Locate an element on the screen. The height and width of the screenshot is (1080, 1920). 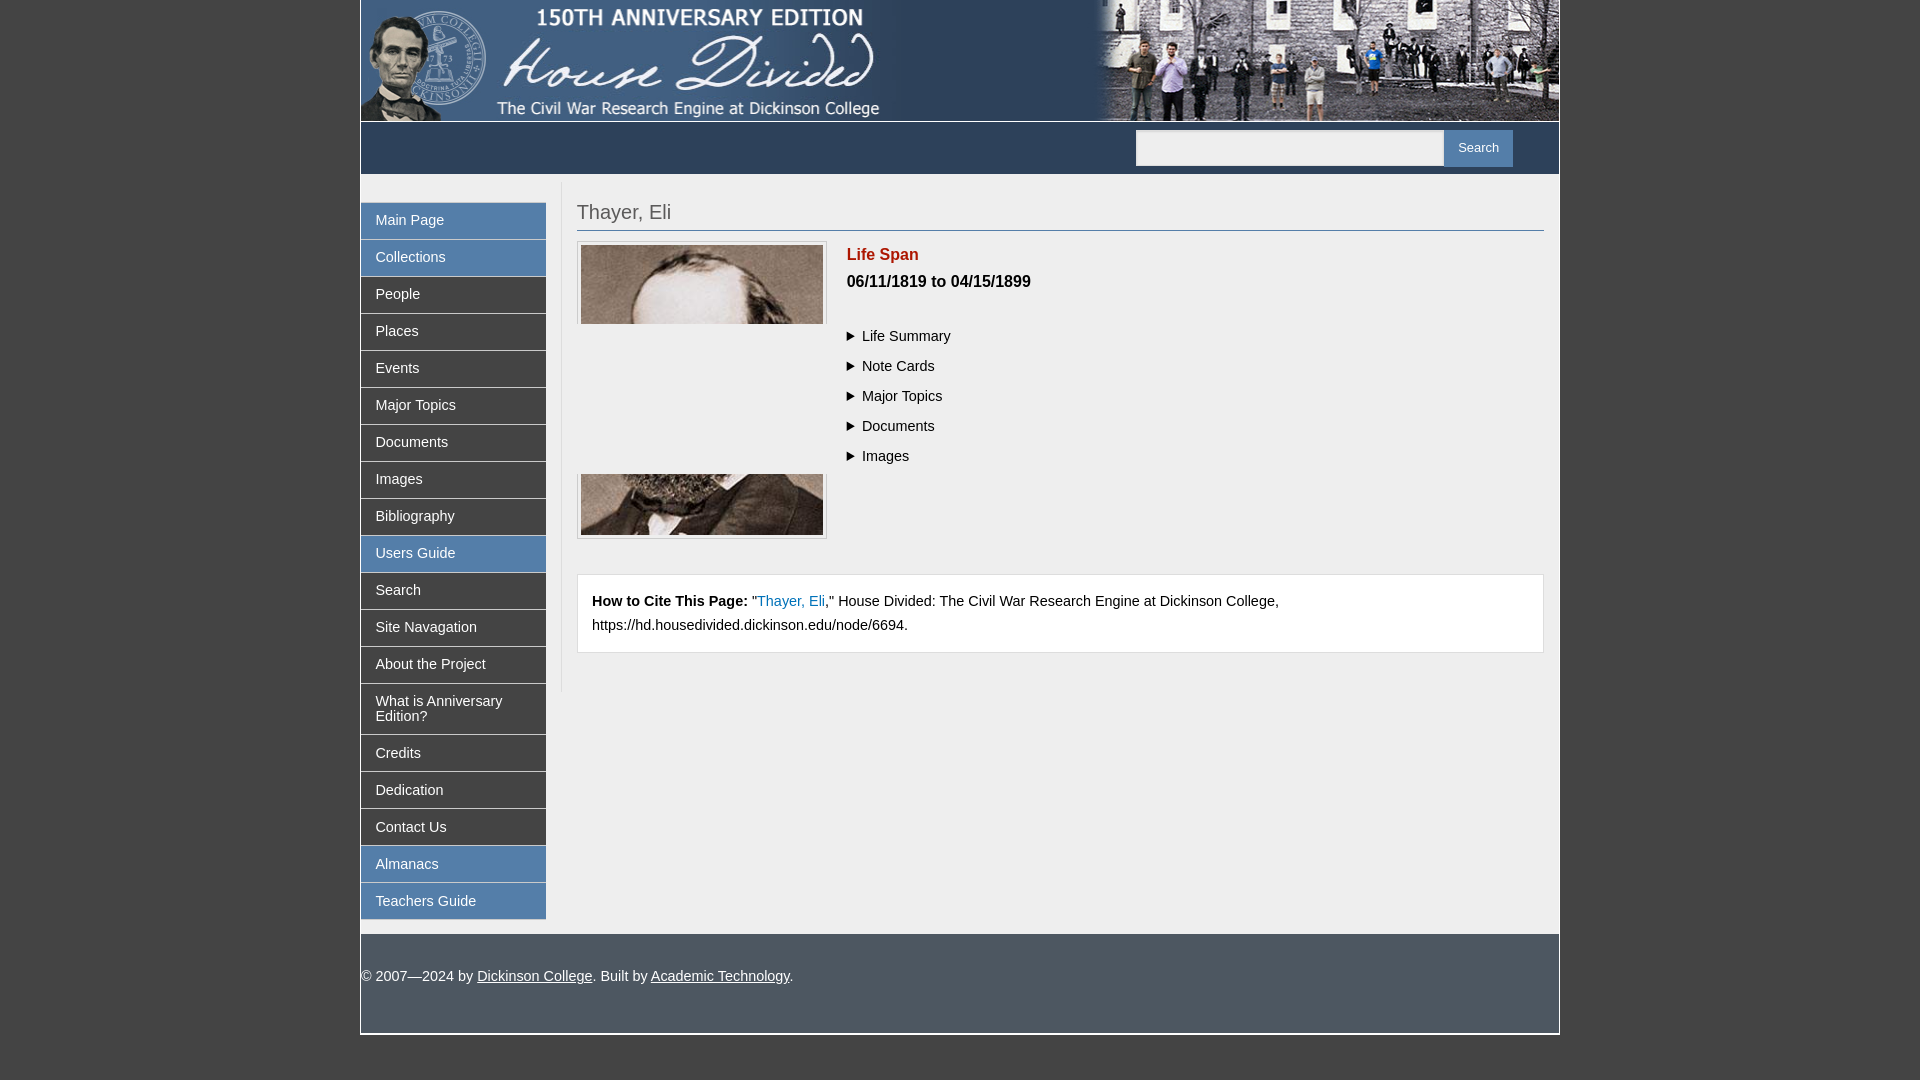
Search is located at coordinates (1478, 148).